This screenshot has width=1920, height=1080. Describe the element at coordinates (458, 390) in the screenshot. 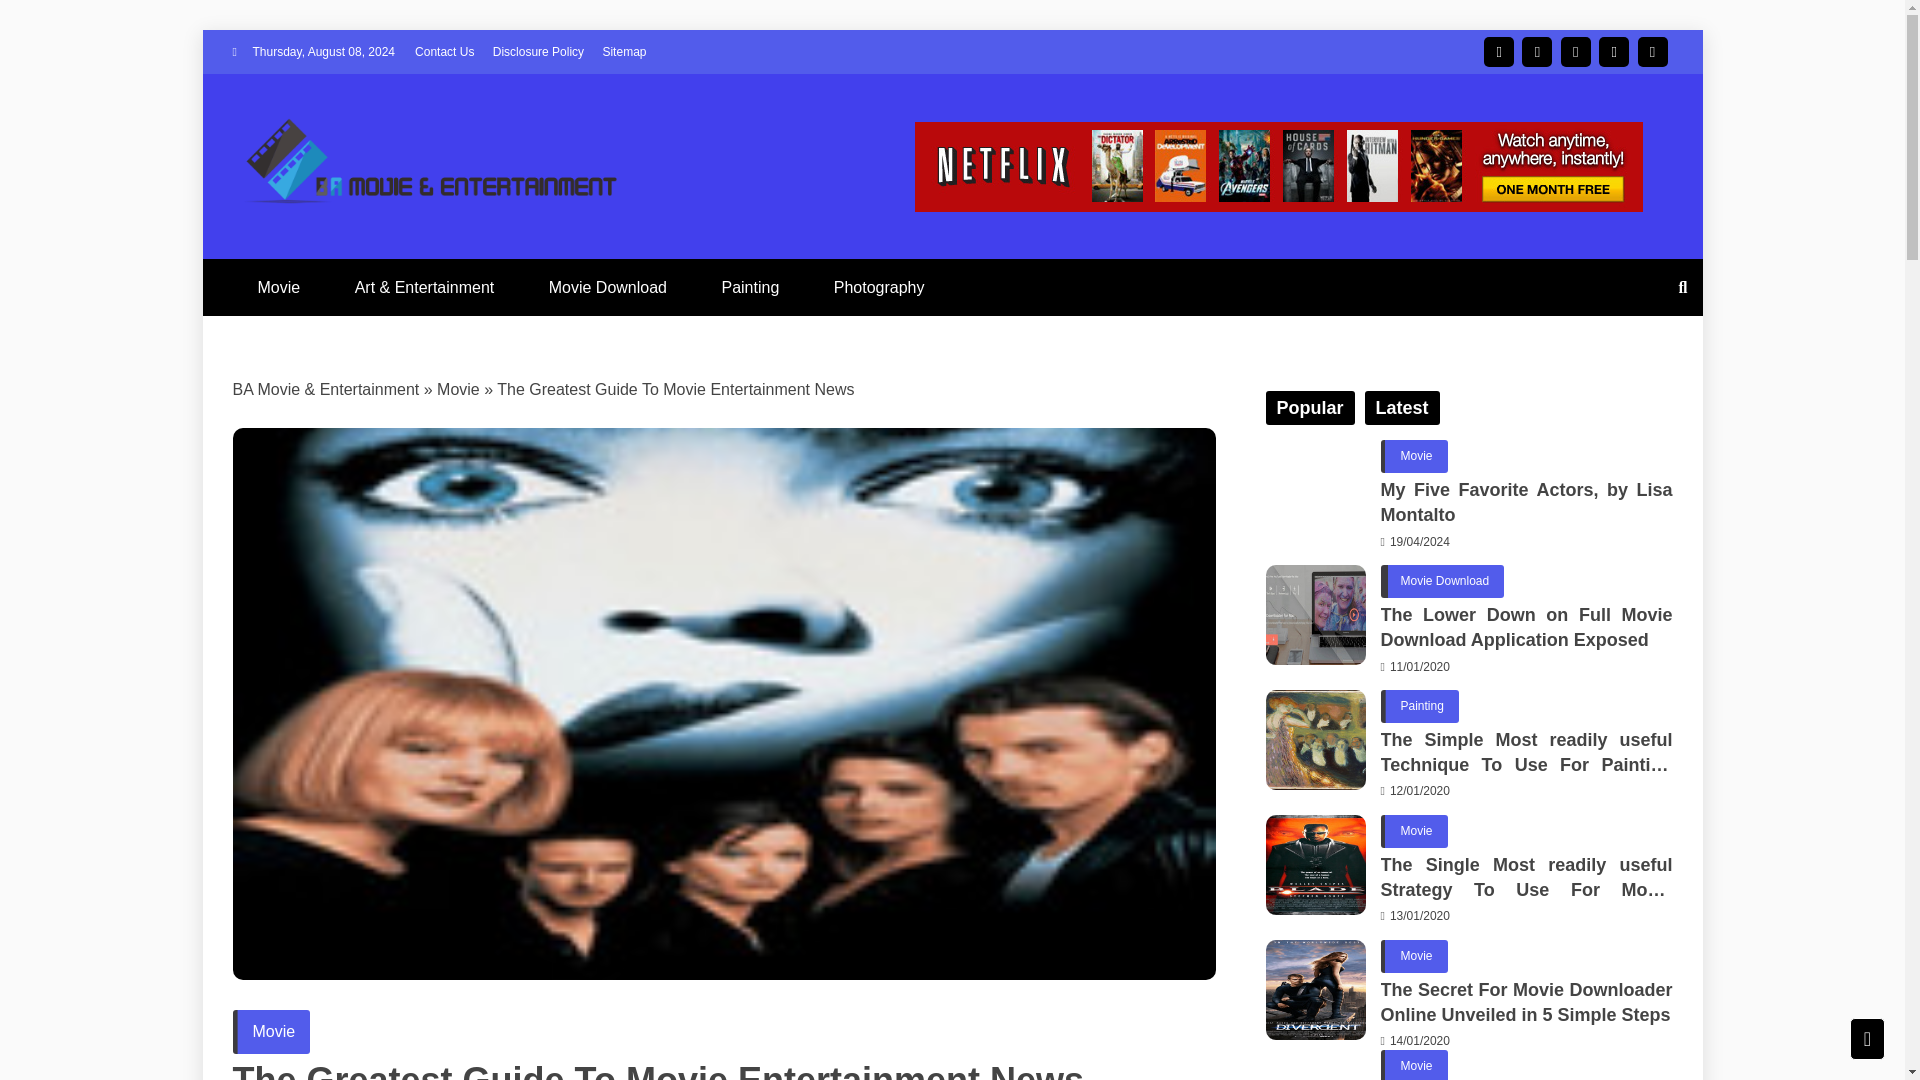

I see `Movie` at that location.